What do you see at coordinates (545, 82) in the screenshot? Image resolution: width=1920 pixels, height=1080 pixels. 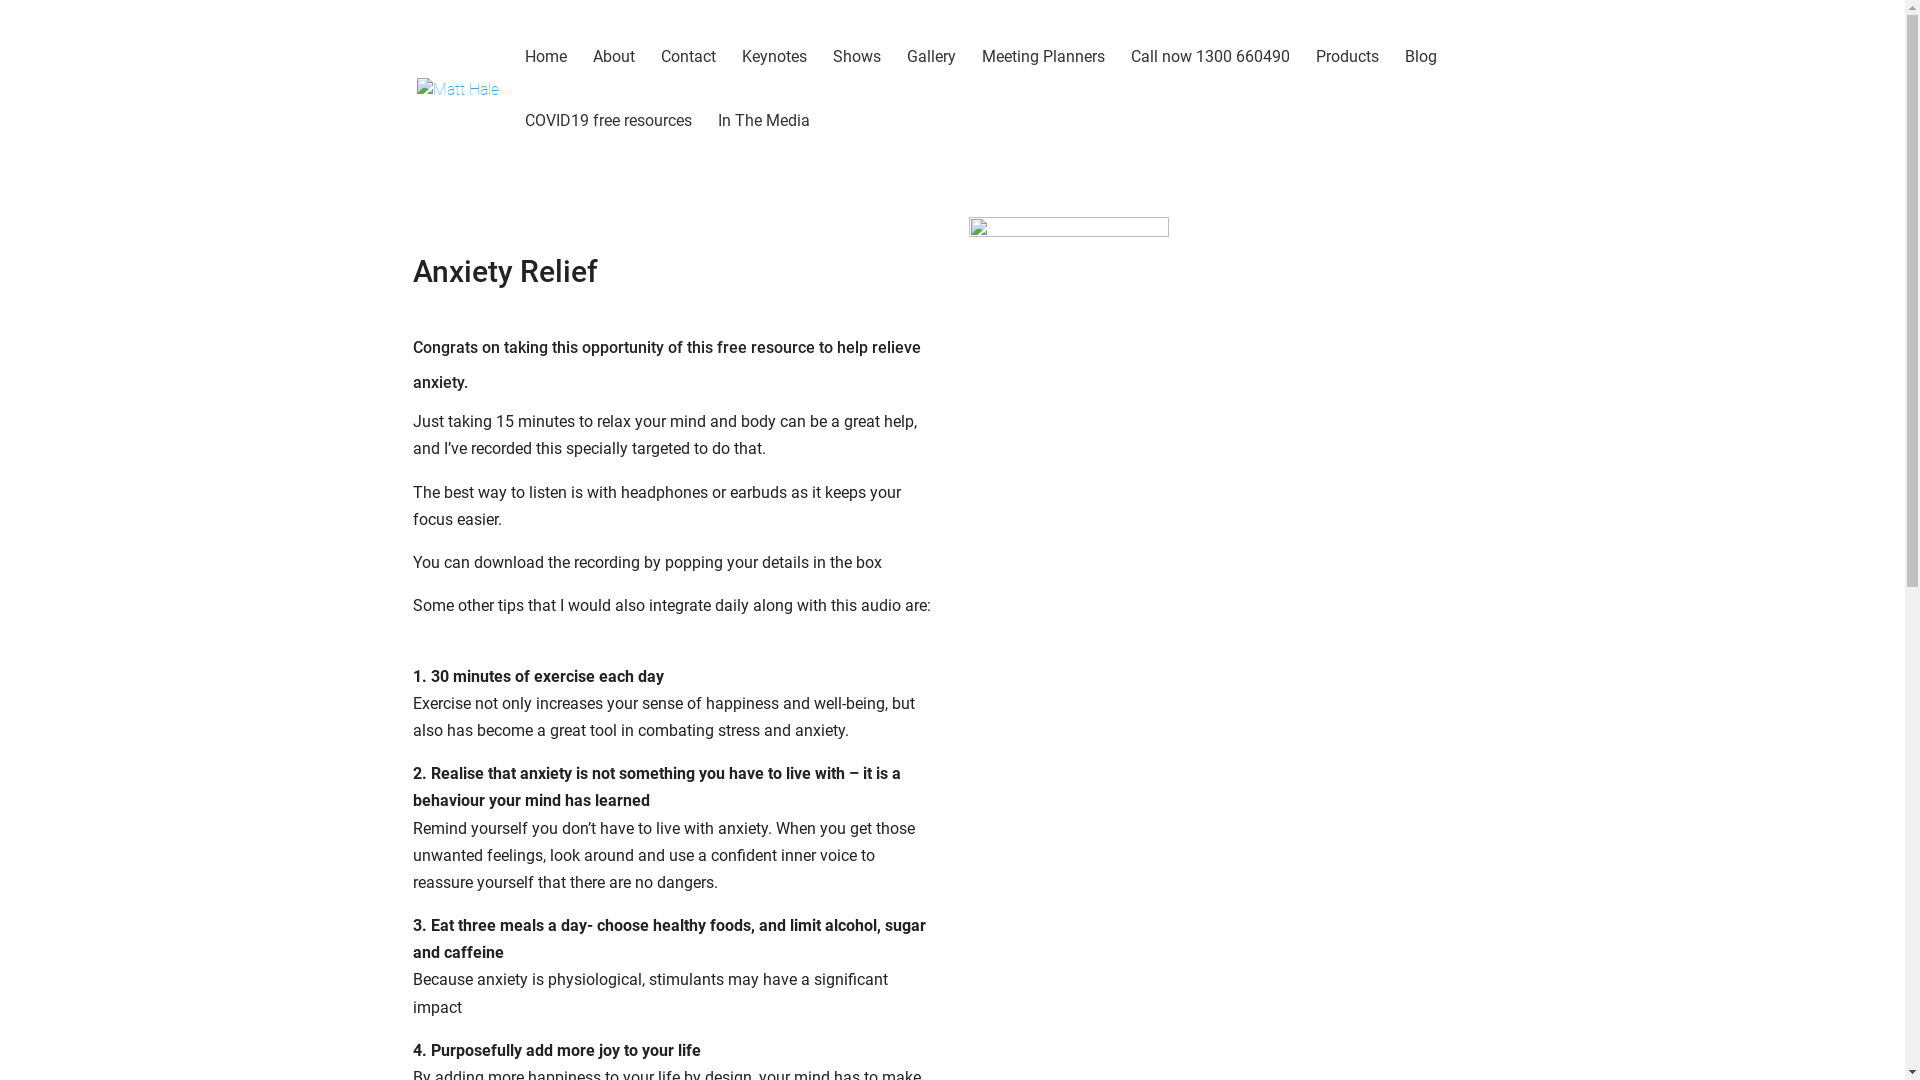 I see `Home` at bounding box center [545, 82].